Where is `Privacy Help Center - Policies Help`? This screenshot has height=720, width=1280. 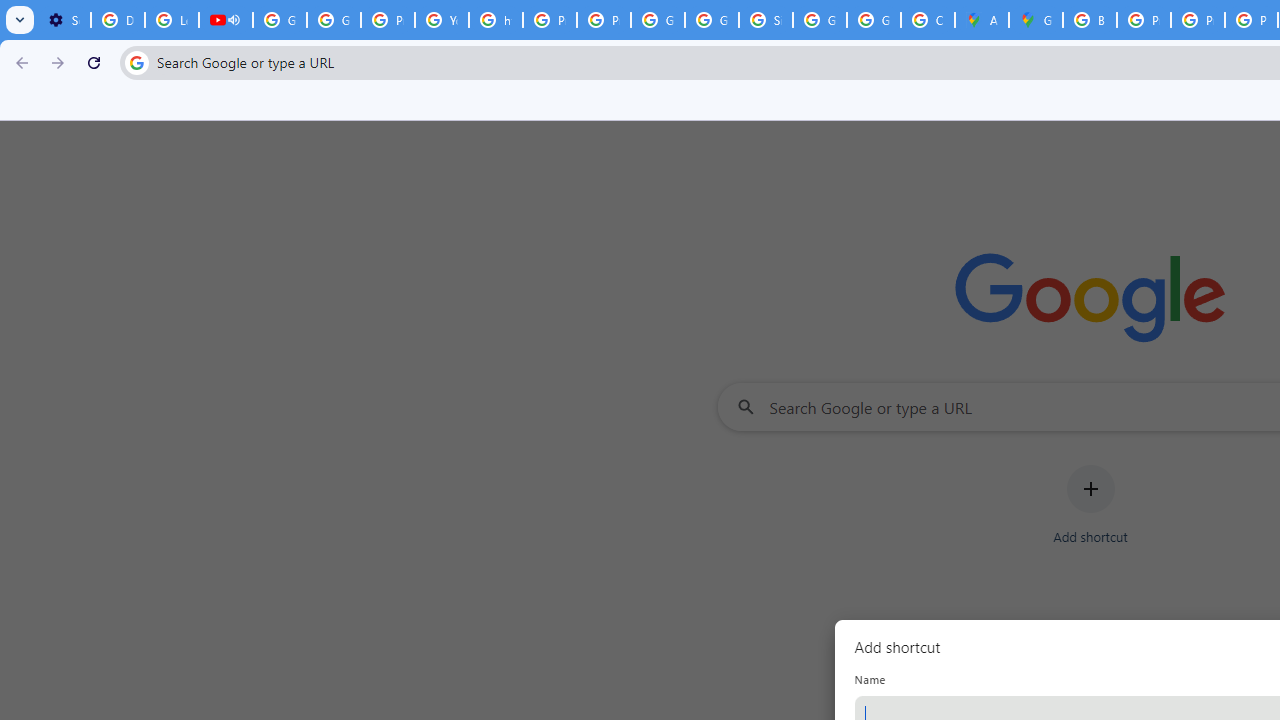 Privacy Help Center - Policies Help is located at coordinates (388, 20).